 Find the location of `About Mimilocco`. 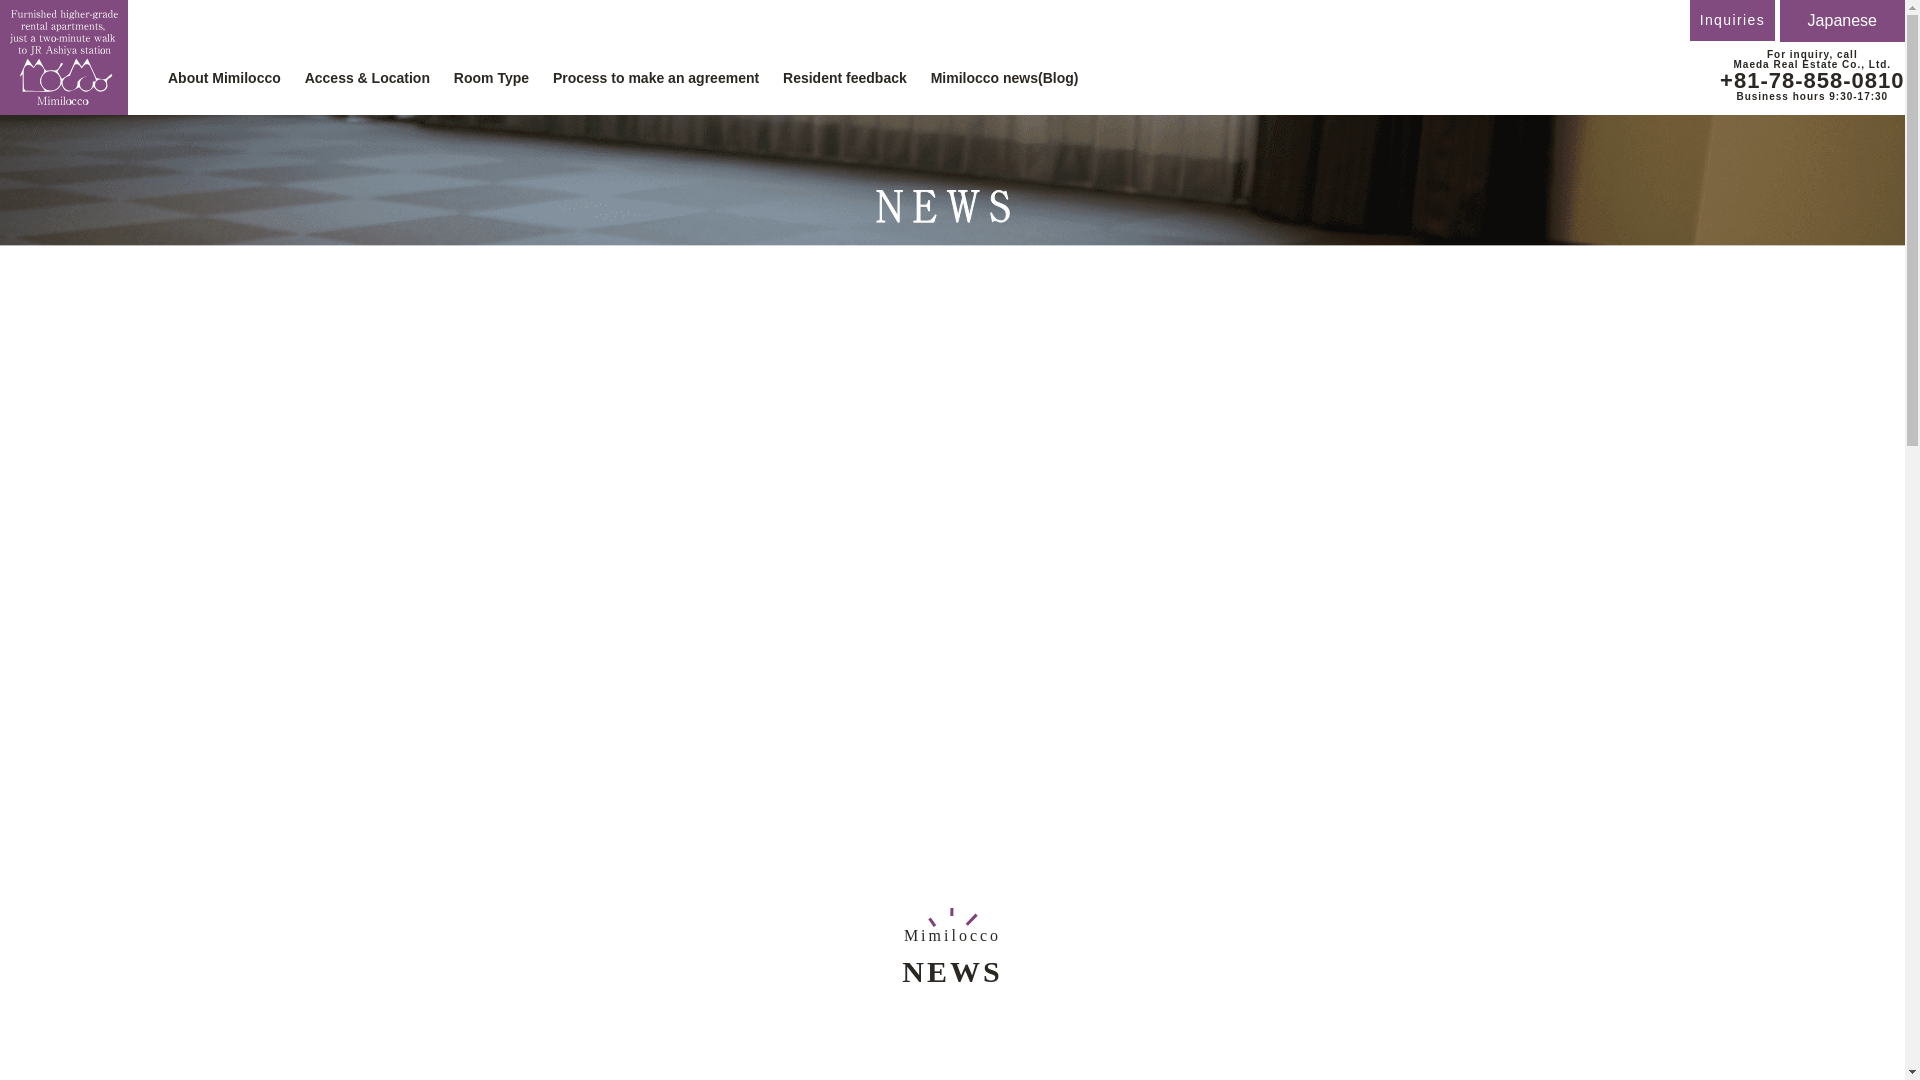

About Mimilocco is located at coordinates (224, 78).